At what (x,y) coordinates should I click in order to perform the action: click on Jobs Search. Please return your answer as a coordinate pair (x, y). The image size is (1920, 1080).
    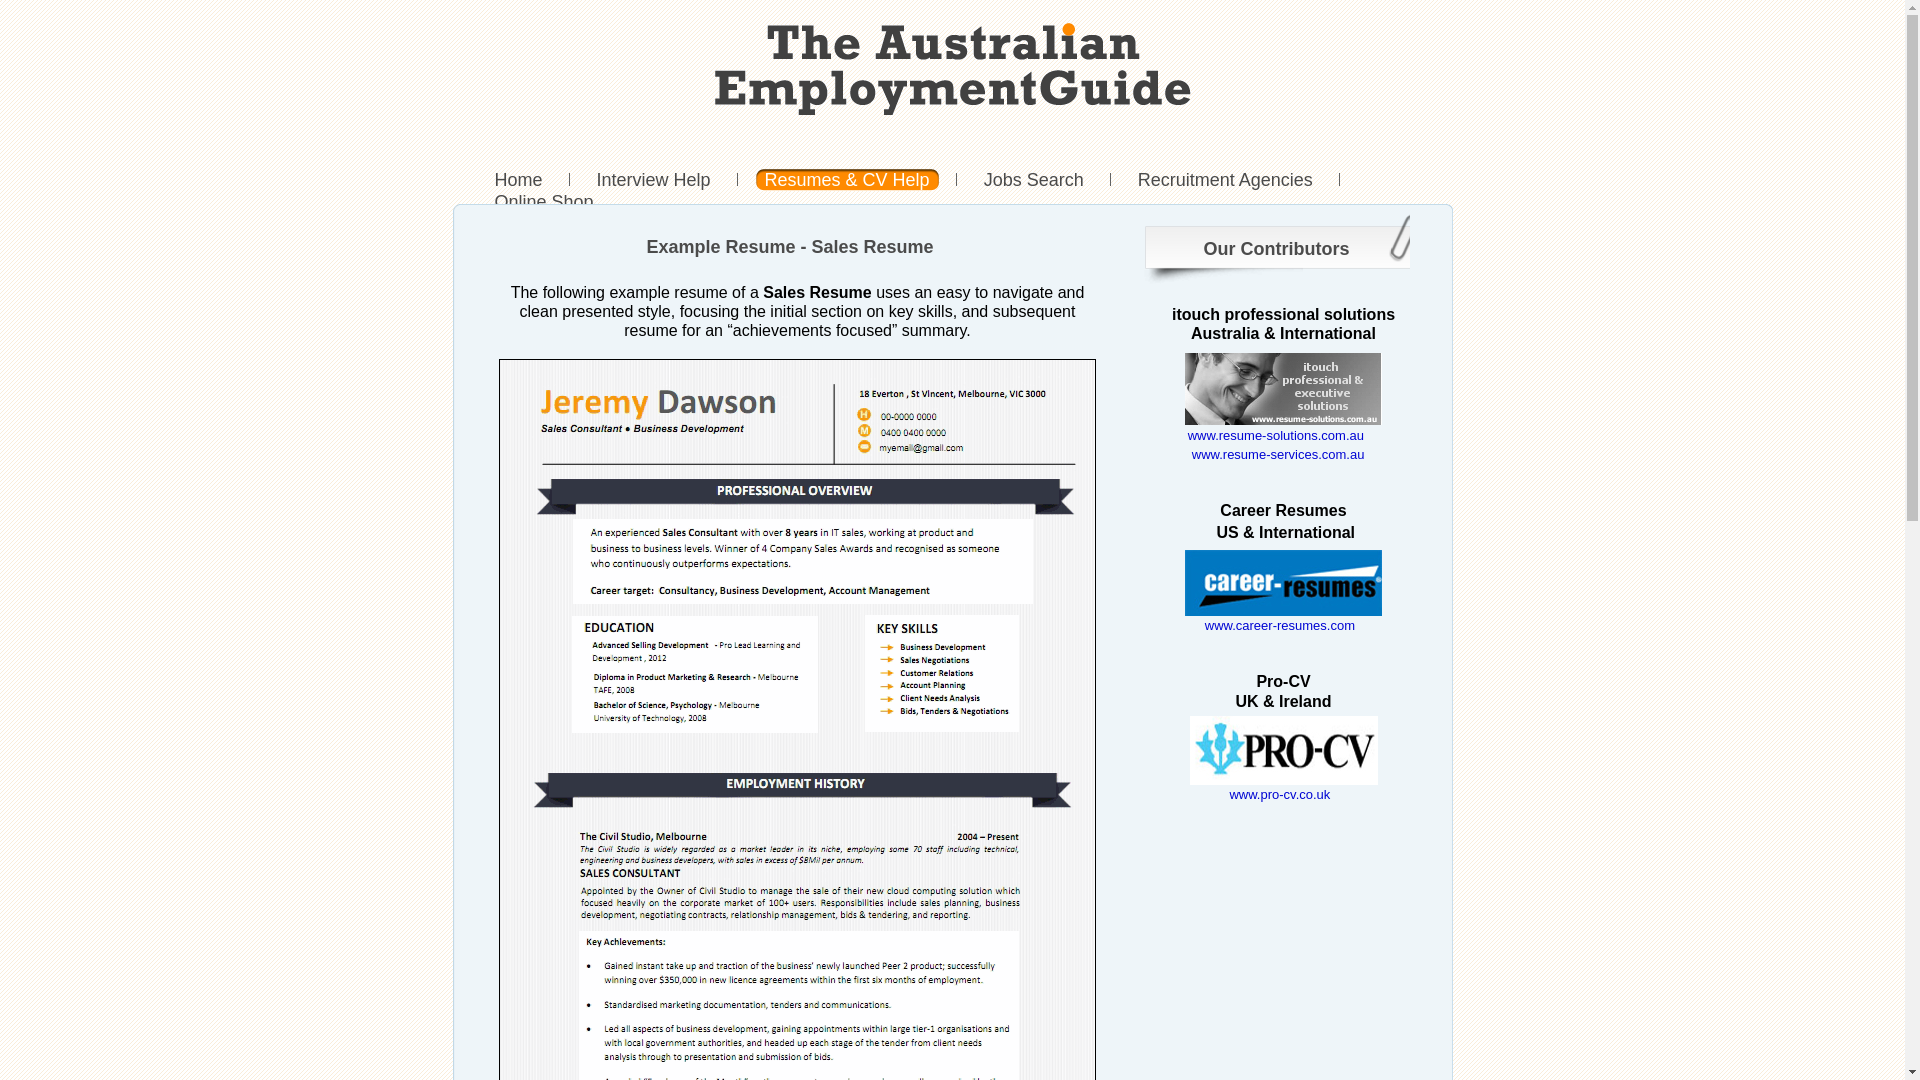
    Looking at the image, I should click on (1034, 180).